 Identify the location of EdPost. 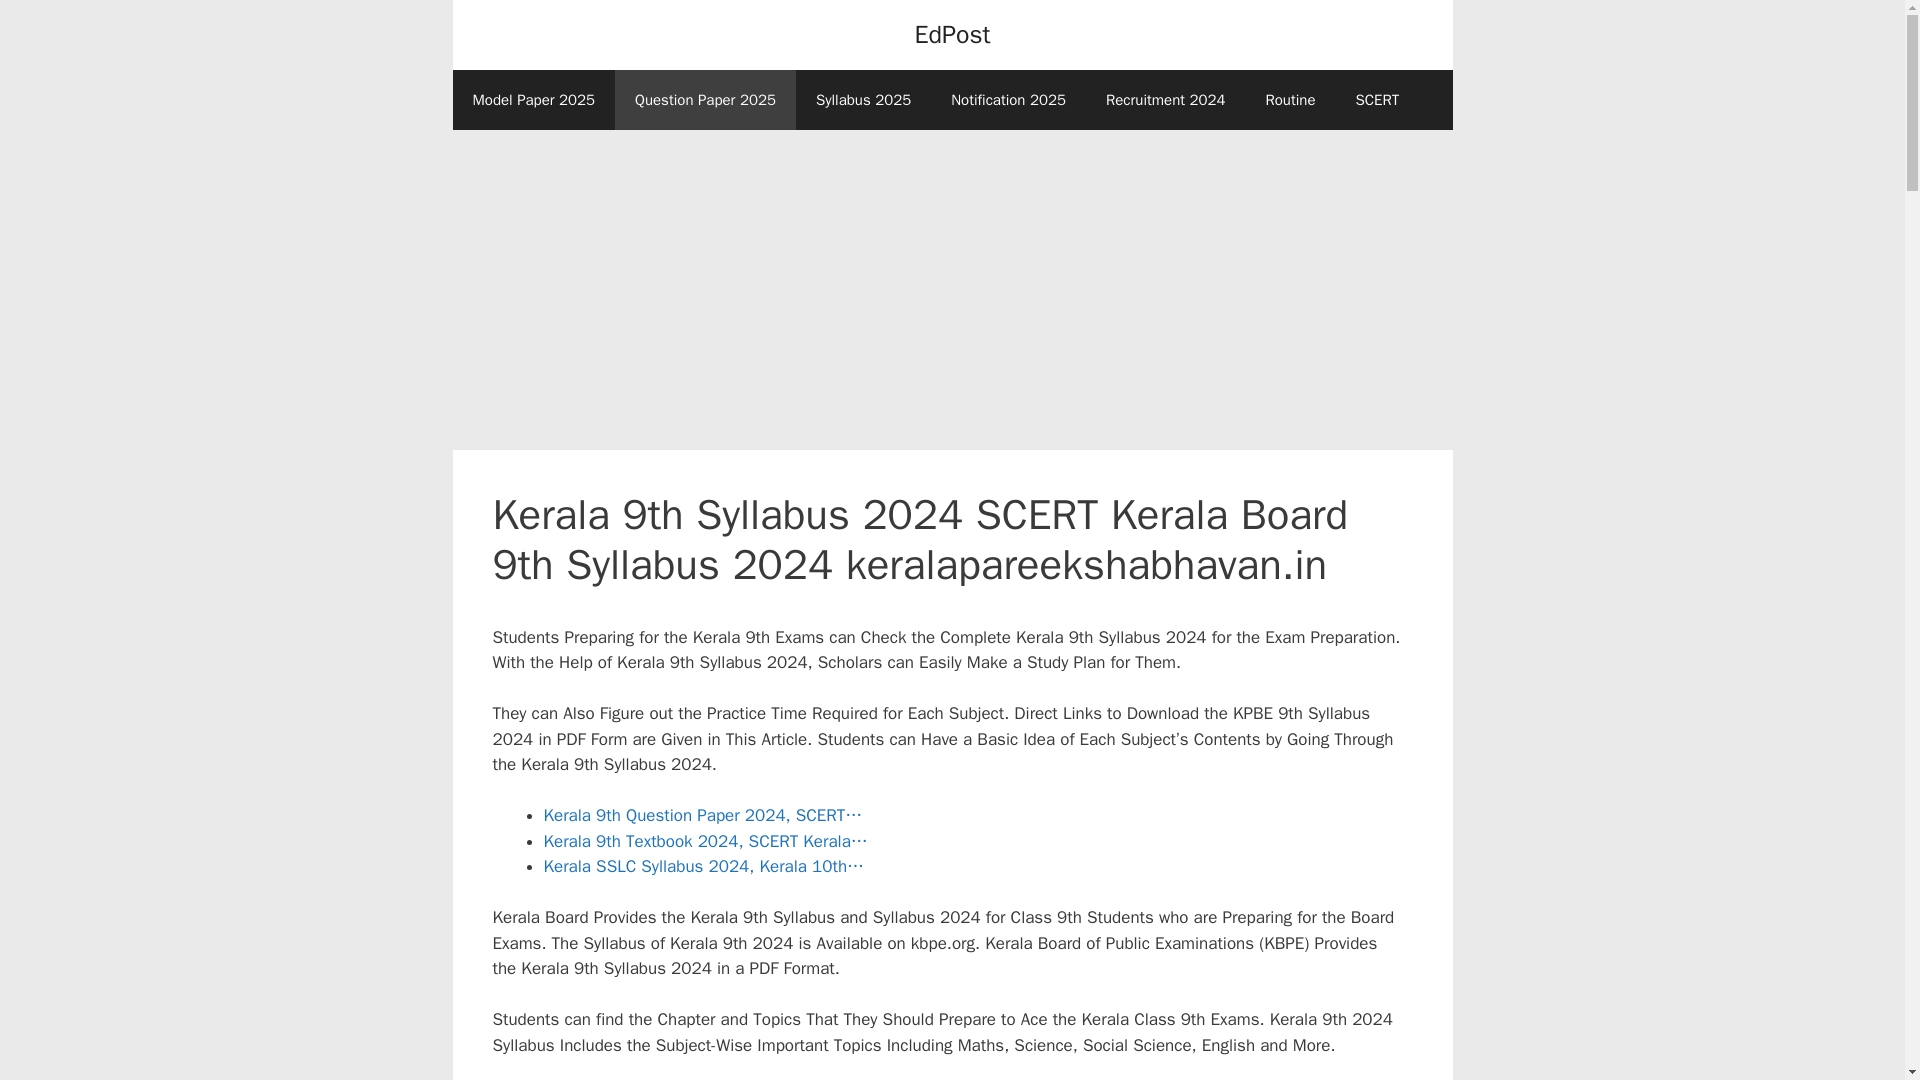
(952, 34).